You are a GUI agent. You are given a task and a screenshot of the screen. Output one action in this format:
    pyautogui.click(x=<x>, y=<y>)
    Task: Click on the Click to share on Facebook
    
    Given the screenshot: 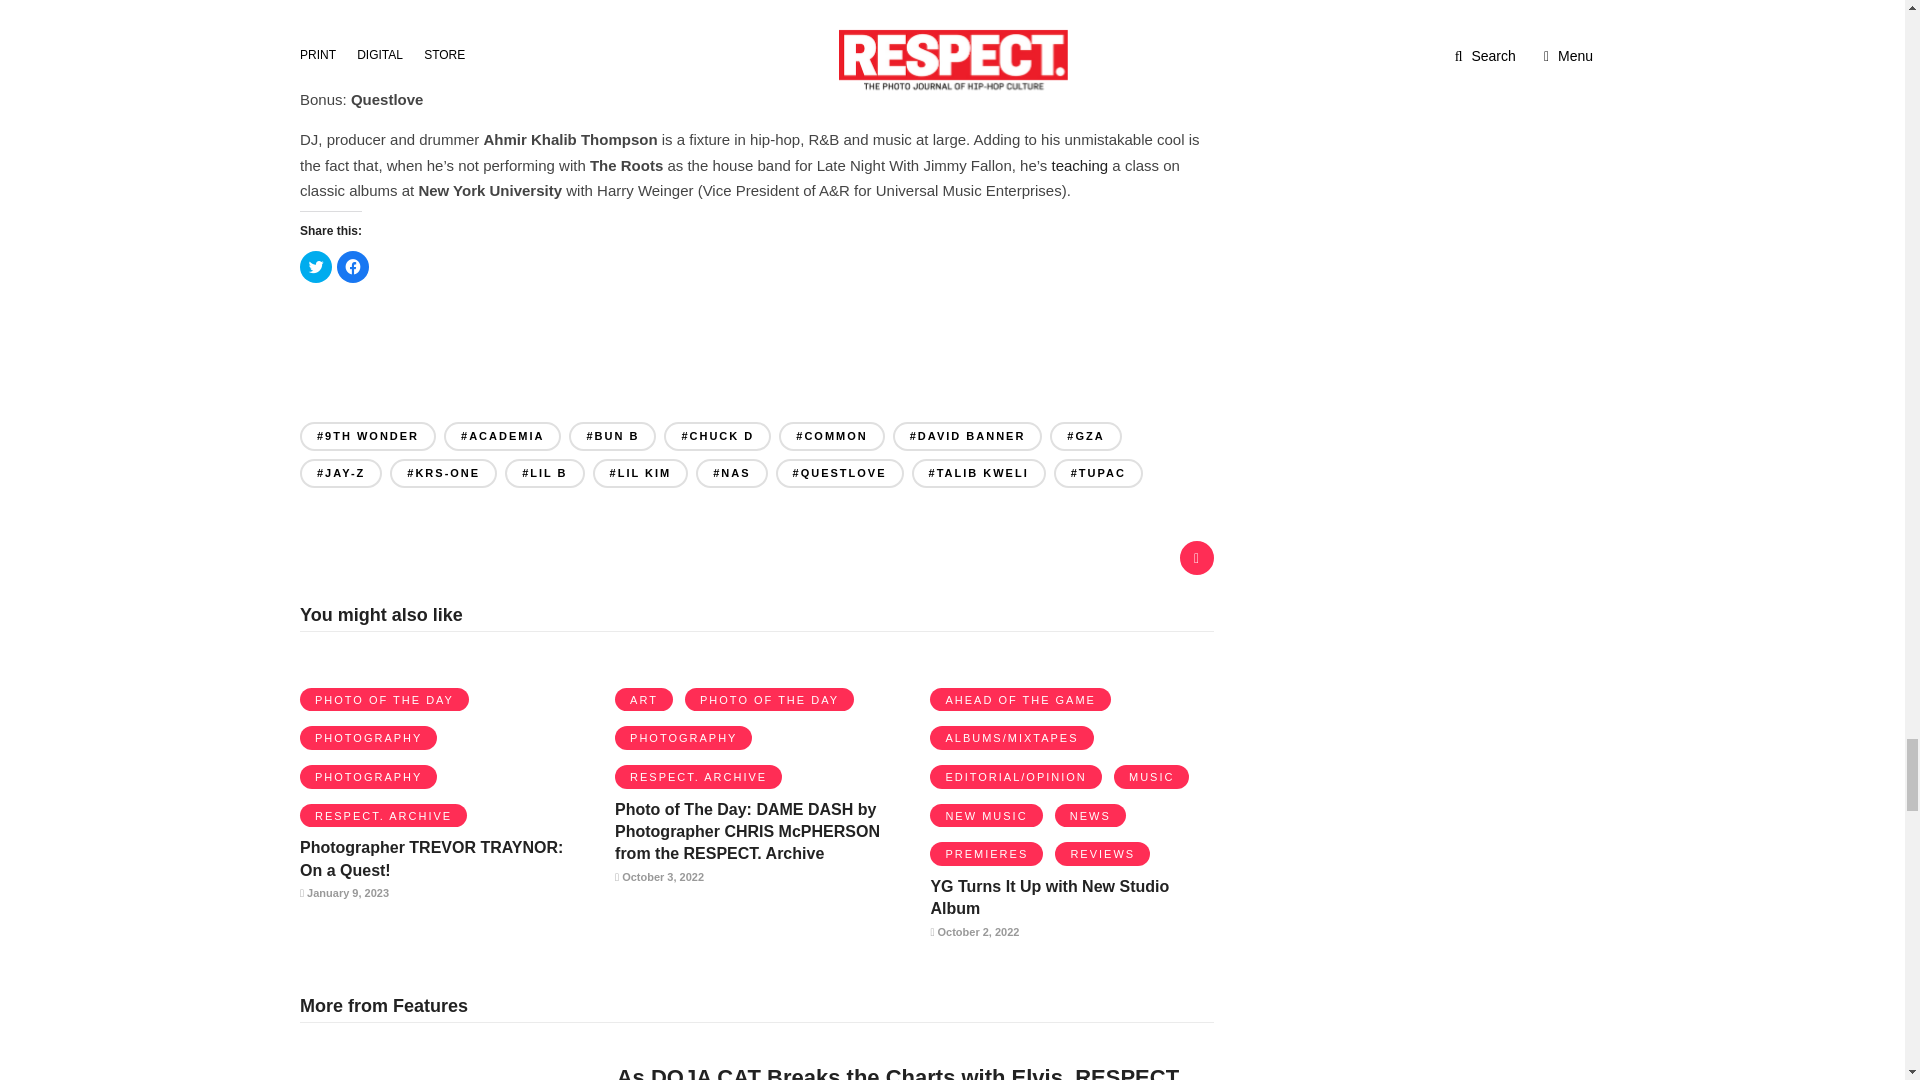 What is the action you would take?
    pyautogui.click(x=352, y=266)
    